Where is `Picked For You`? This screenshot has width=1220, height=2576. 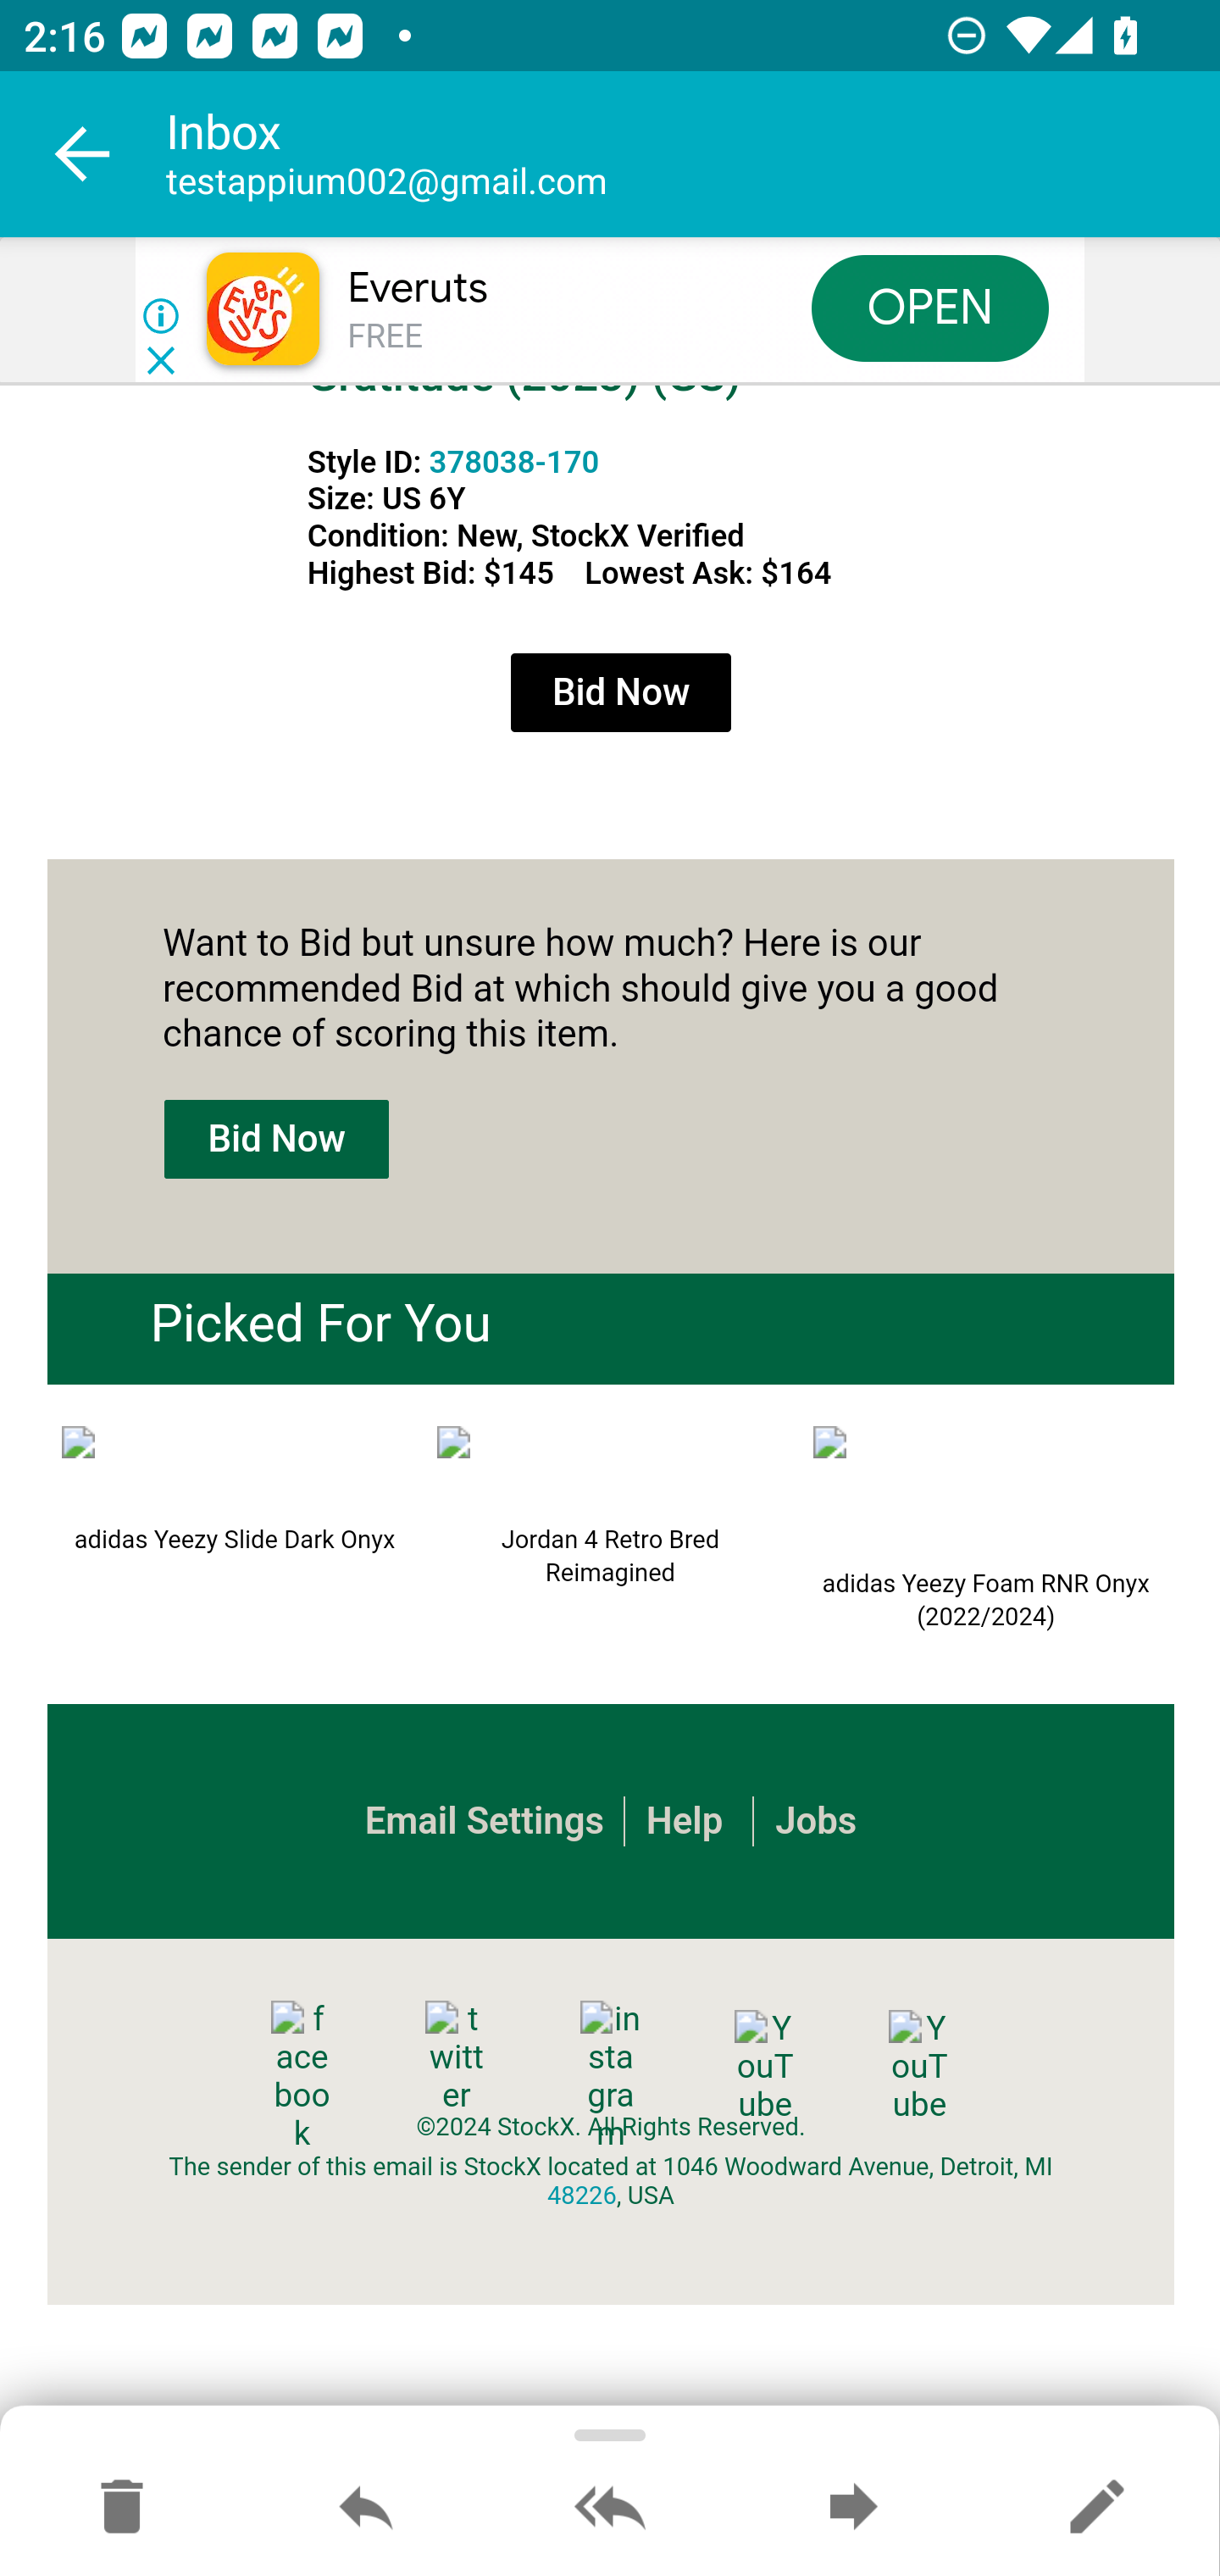 Picked For You is located at coordinates (320, 1324).